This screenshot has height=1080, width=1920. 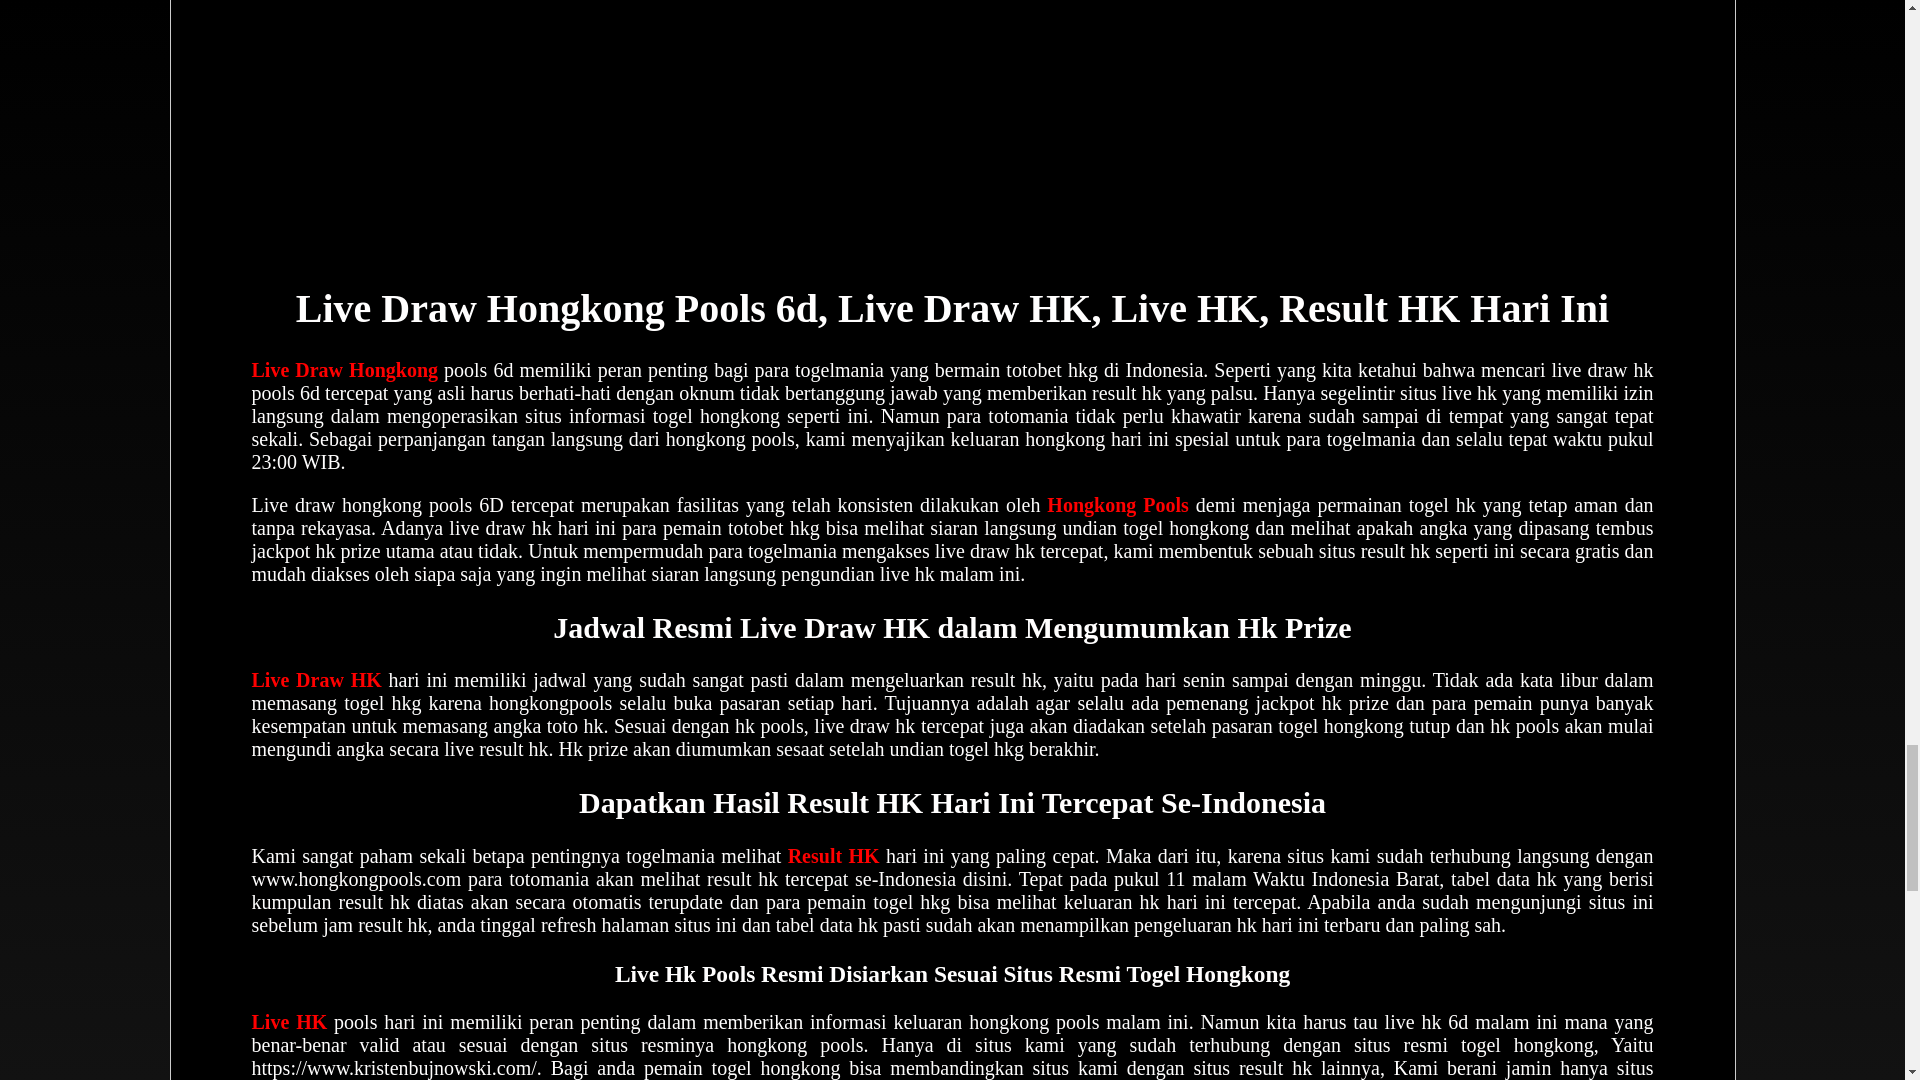 What do you see at coordinates (1117, 504) in the screenshot?
I see `Hongkong Pools` at bounding box center [1117, 504].